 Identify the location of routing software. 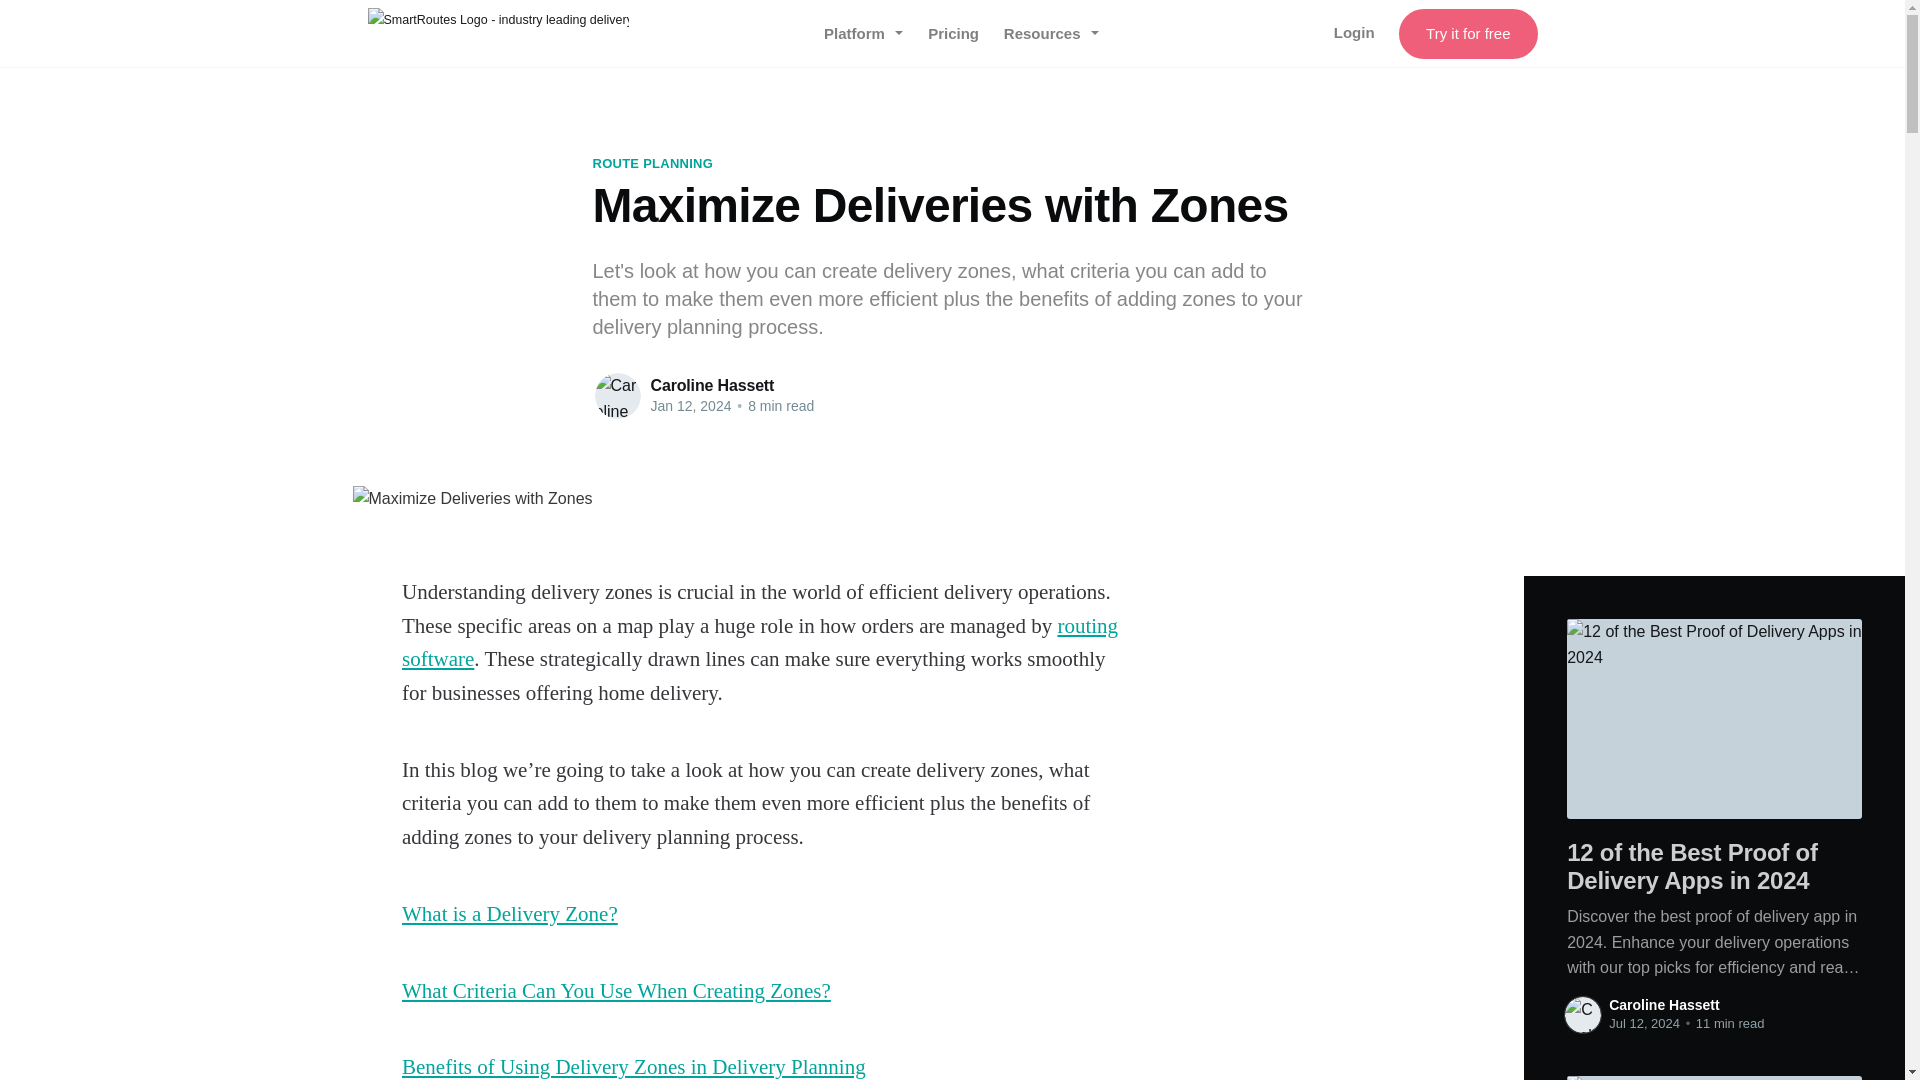
(759, 642).